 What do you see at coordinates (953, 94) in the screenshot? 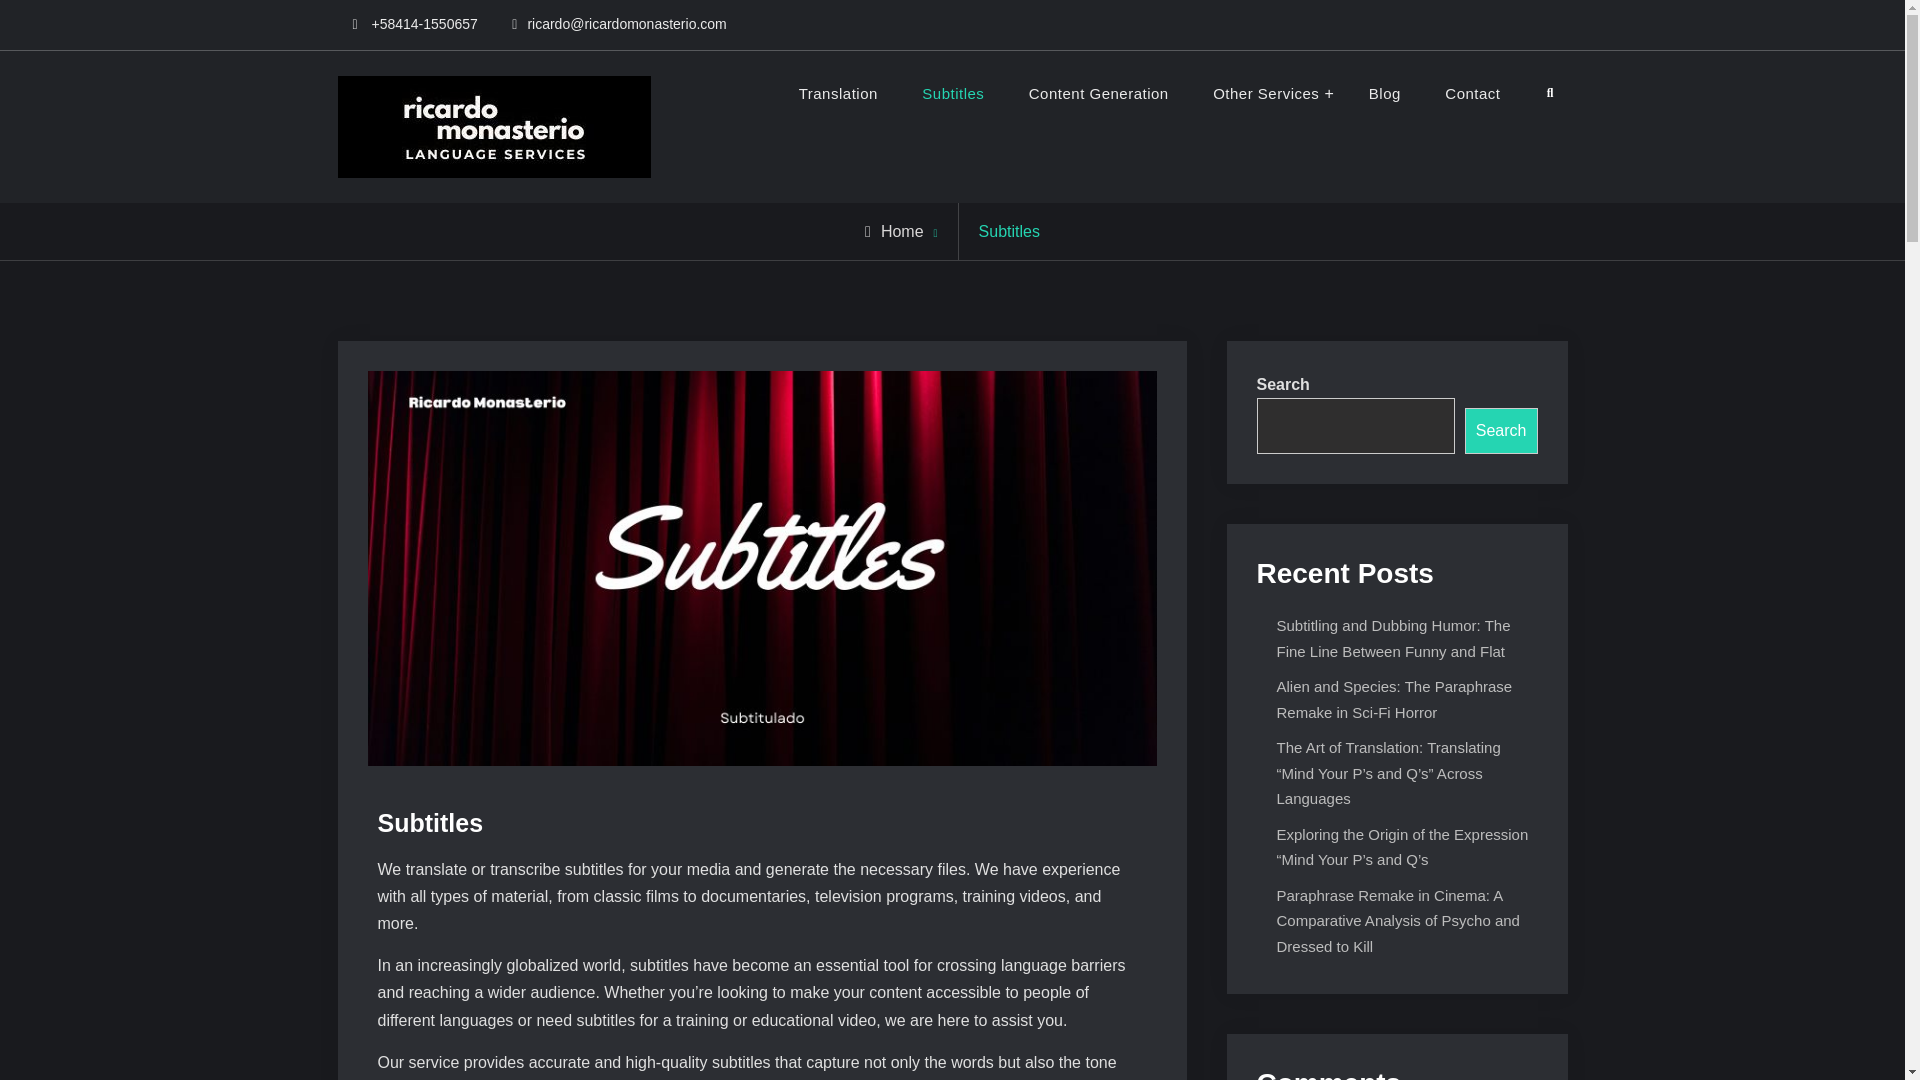
I see `Subtitles` at bounding box center [953, 94].